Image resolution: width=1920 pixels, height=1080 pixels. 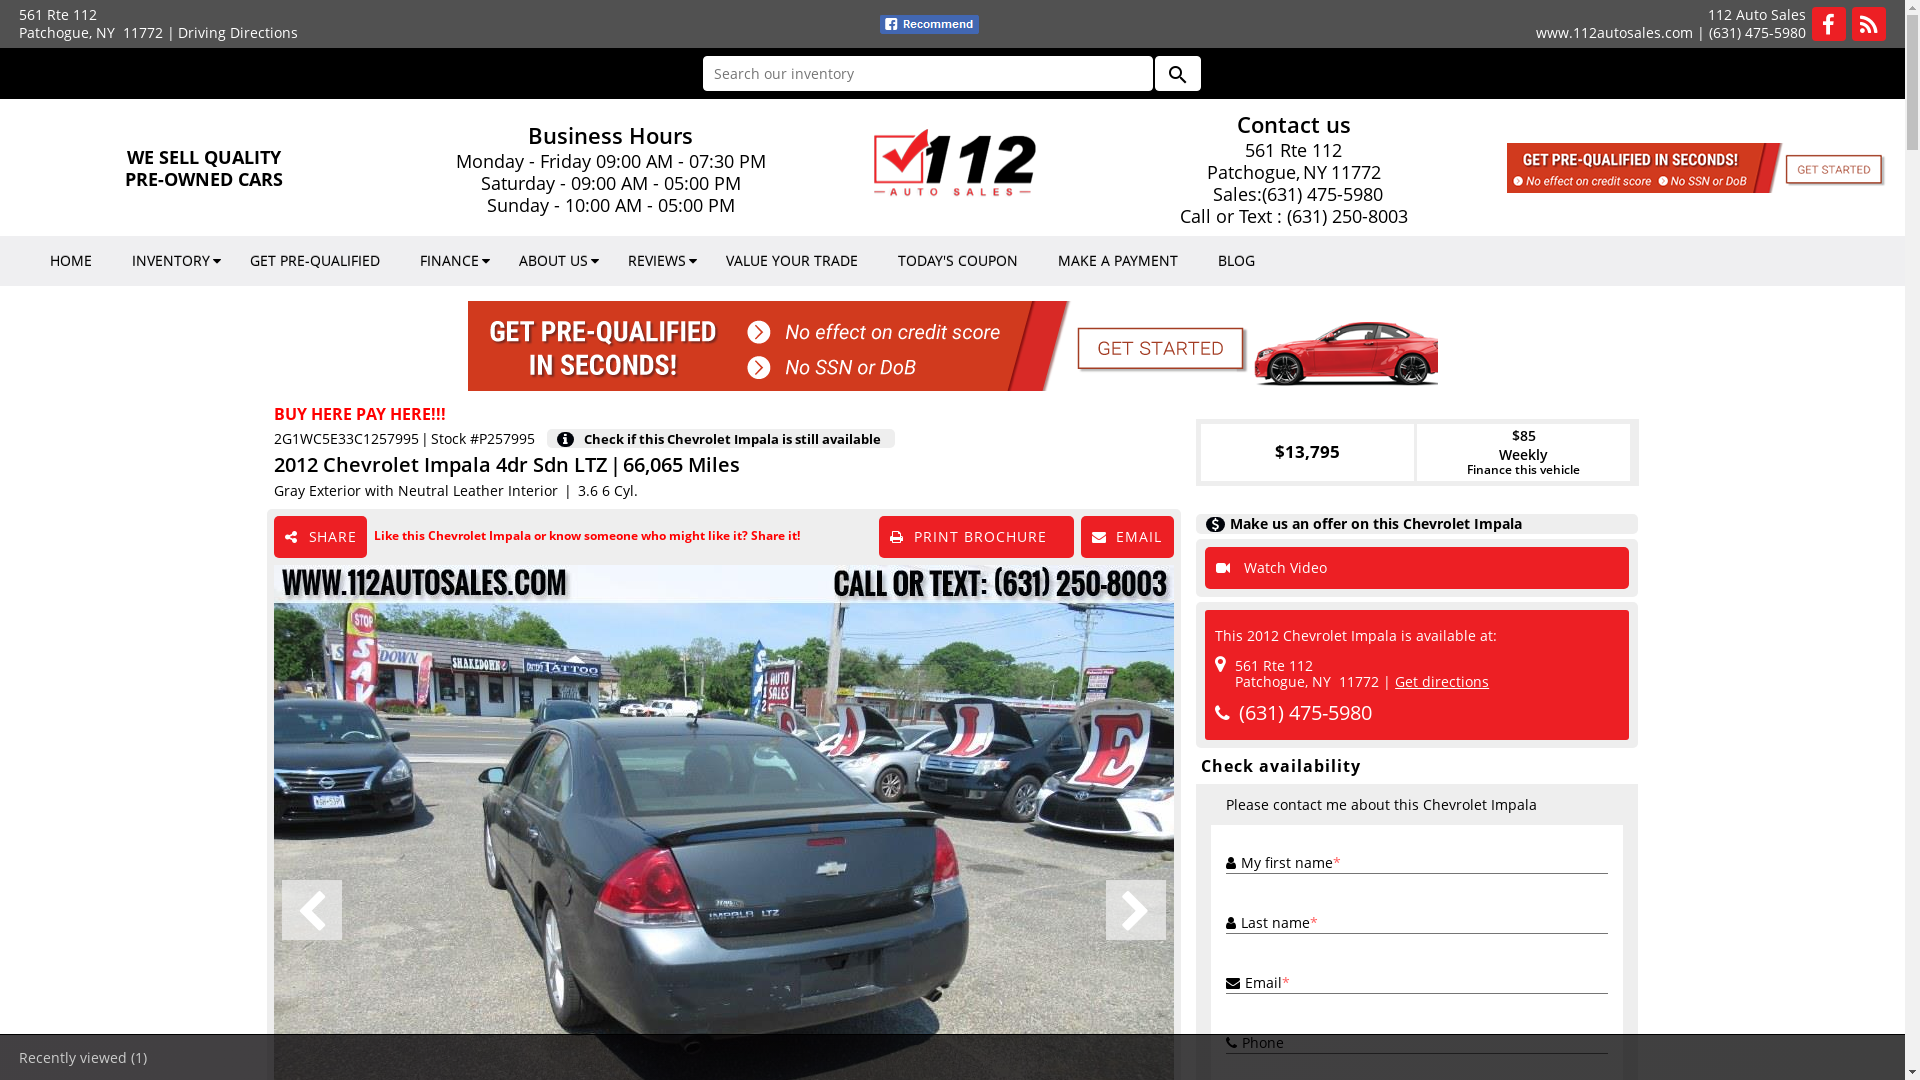 I want to click on (631) 475-5980, so click(x=1306, y=712).